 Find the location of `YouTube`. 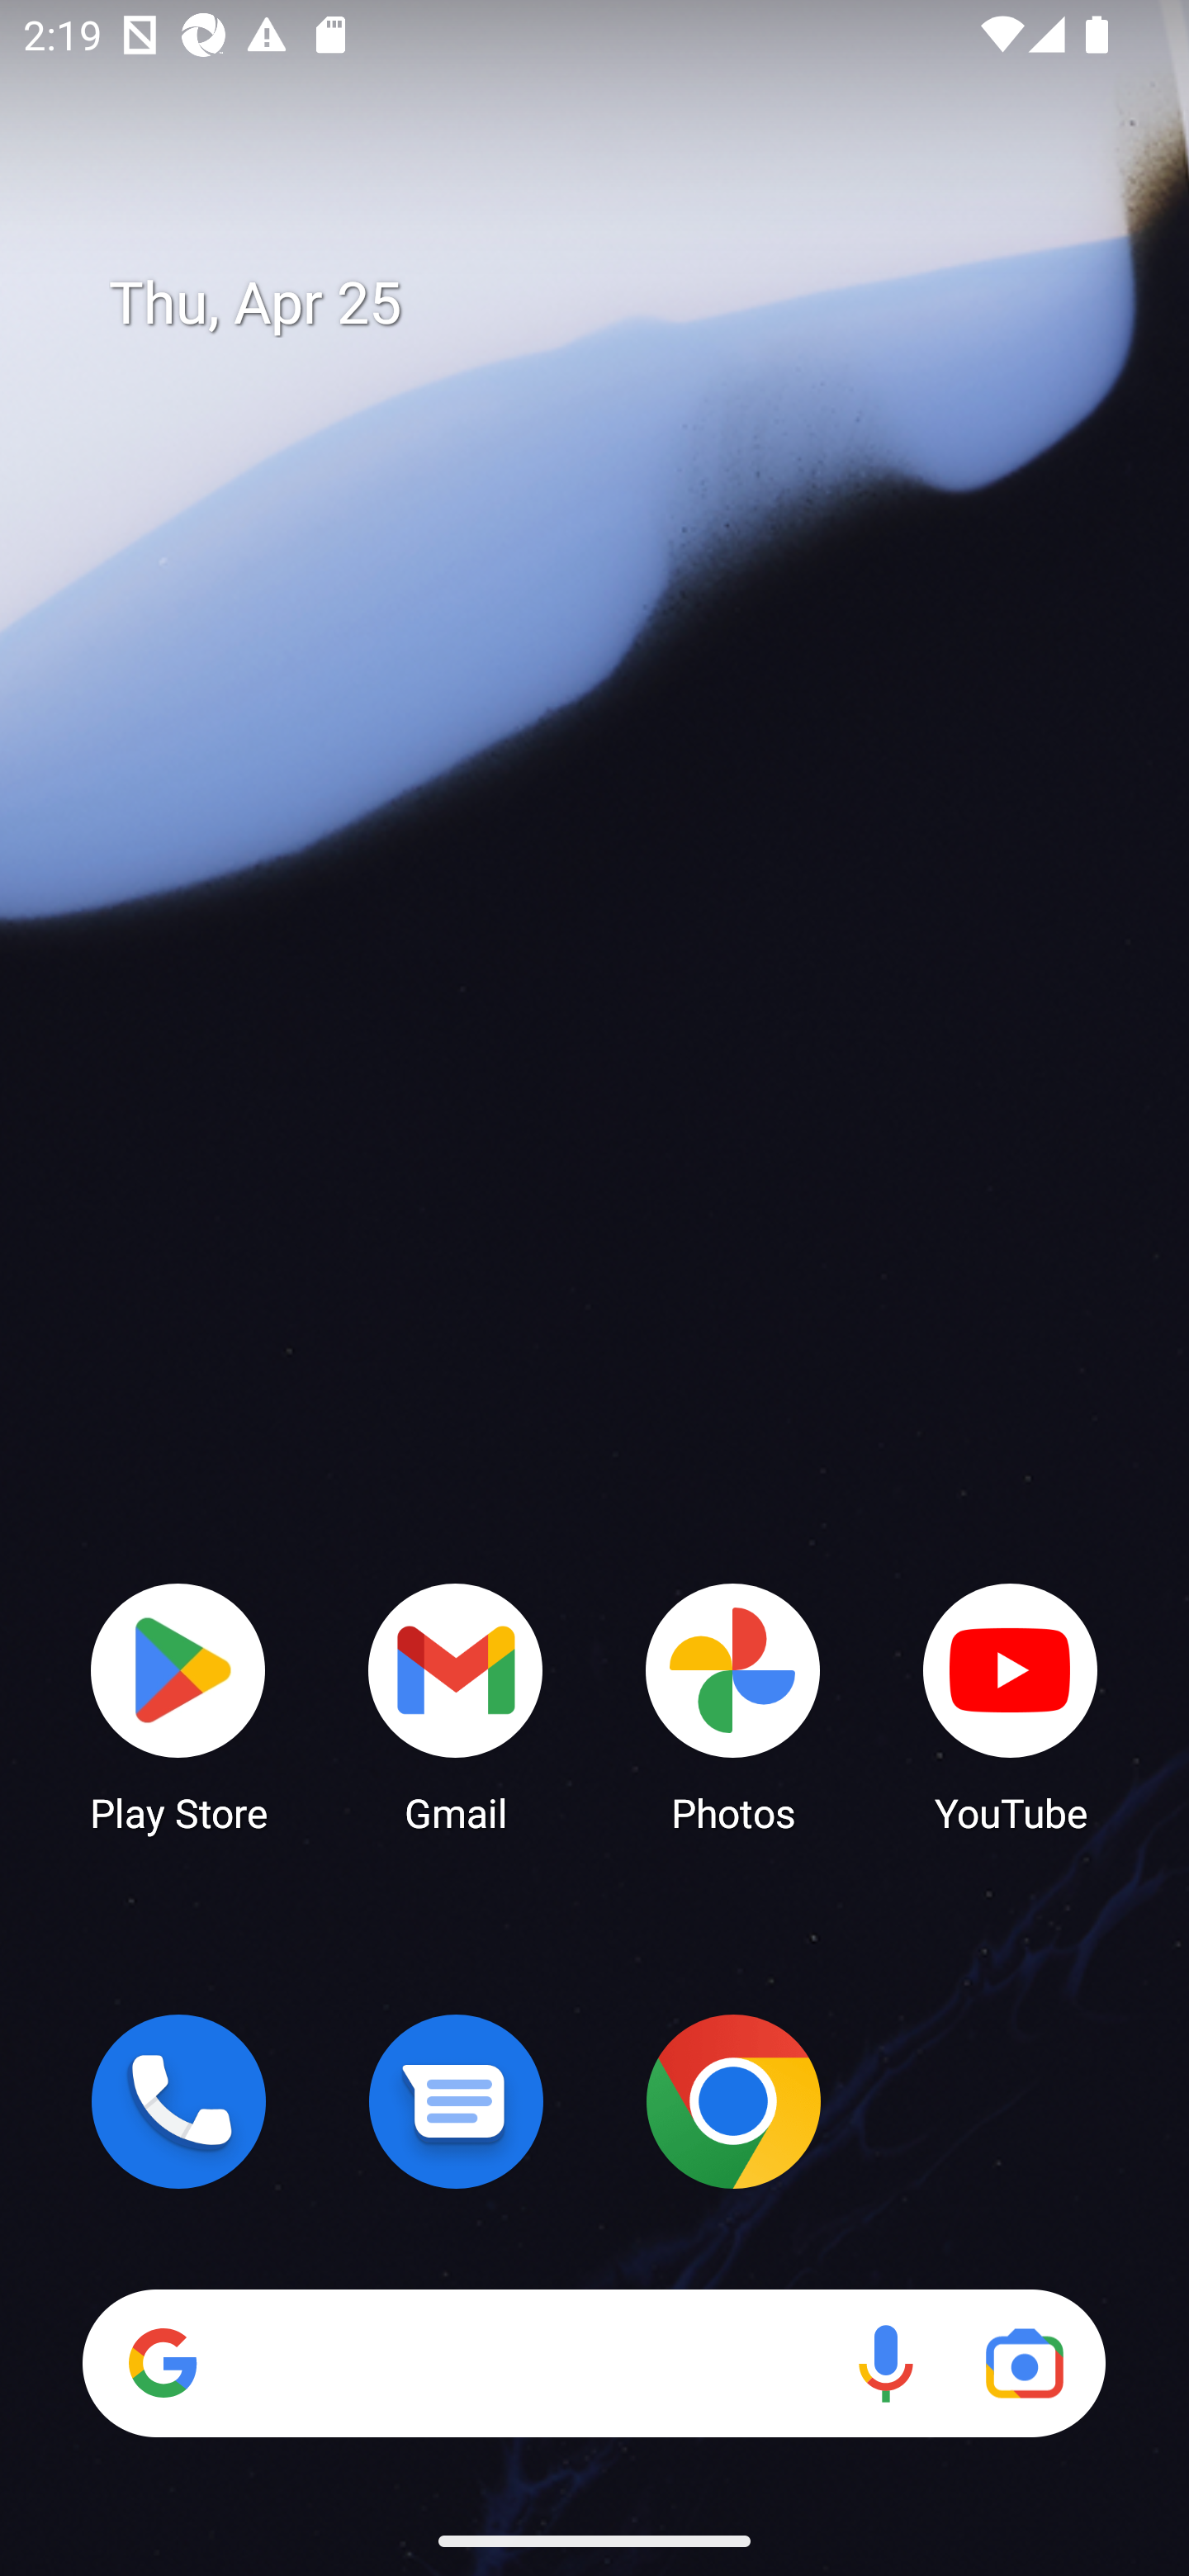

YouTube is located at coordinates (1011, 1706).